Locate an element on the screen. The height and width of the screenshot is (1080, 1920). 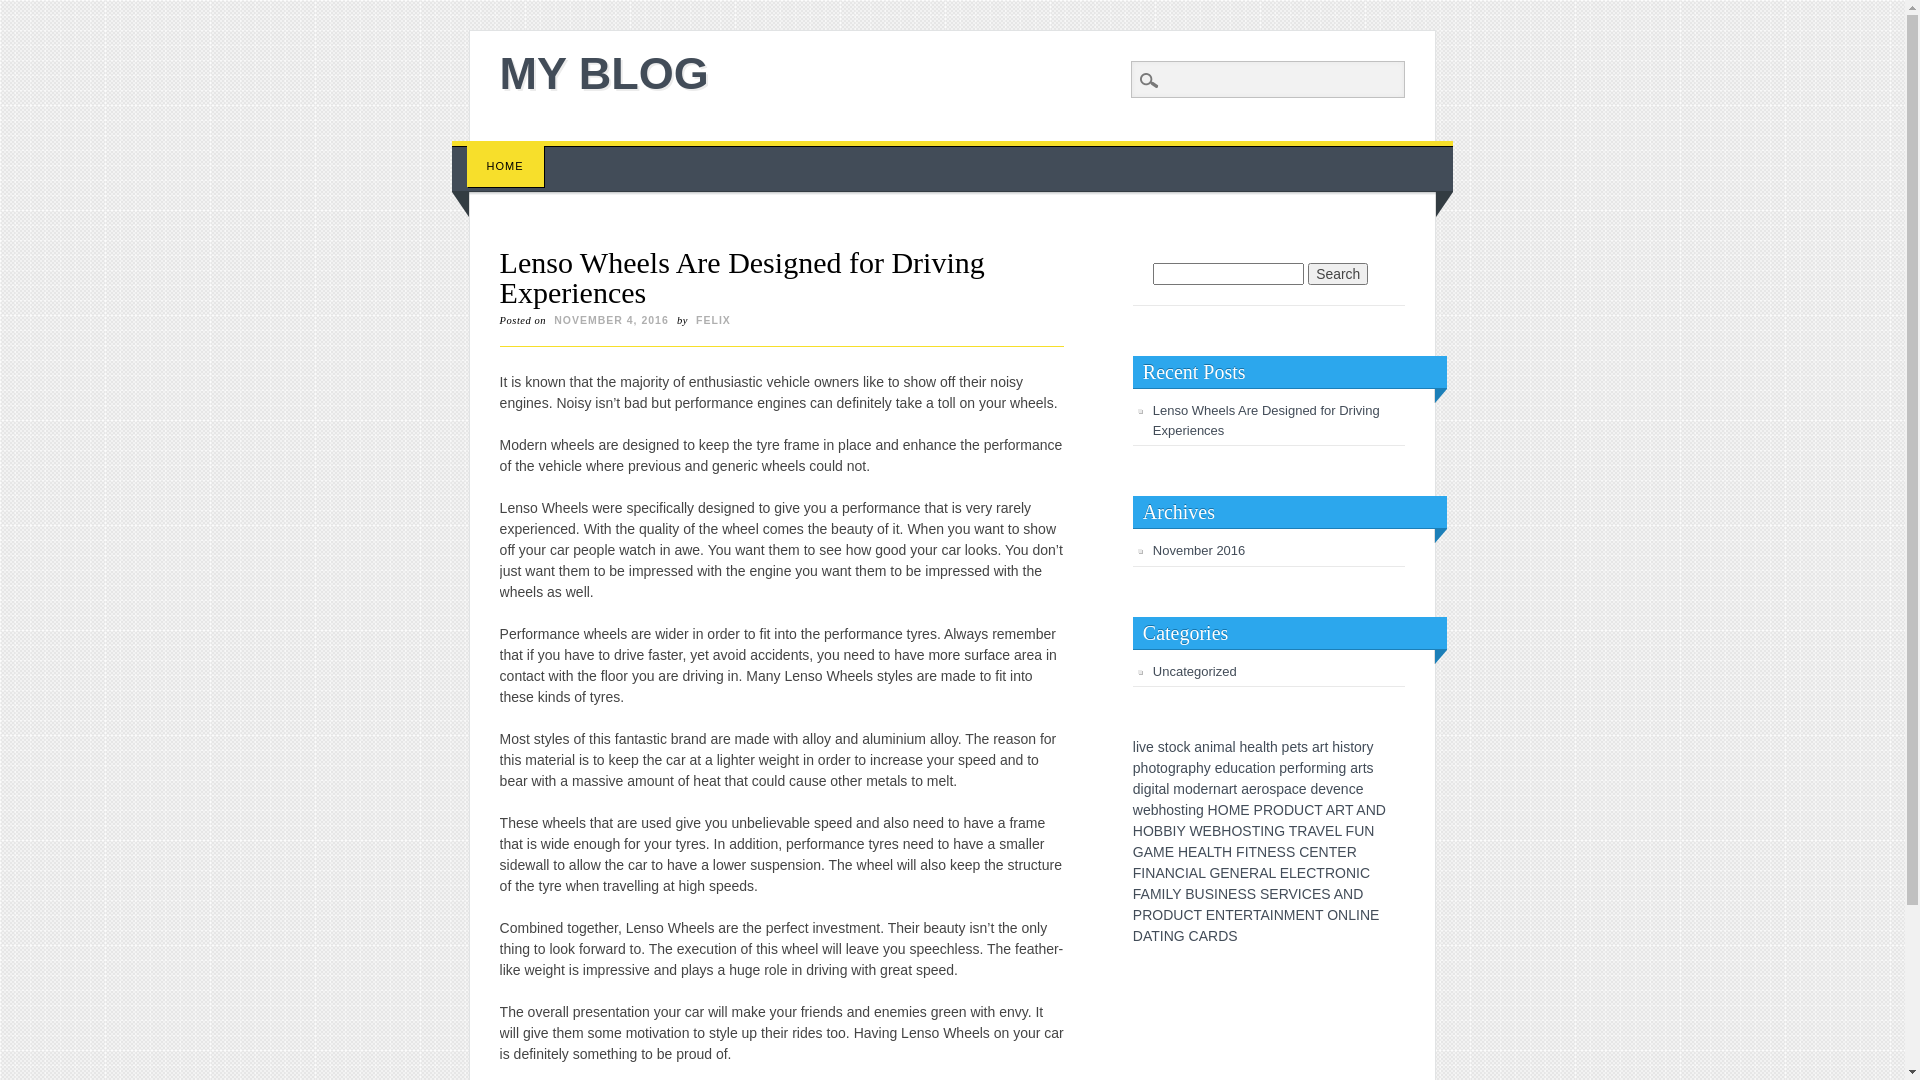
p is located at coordinates (1280, 789).